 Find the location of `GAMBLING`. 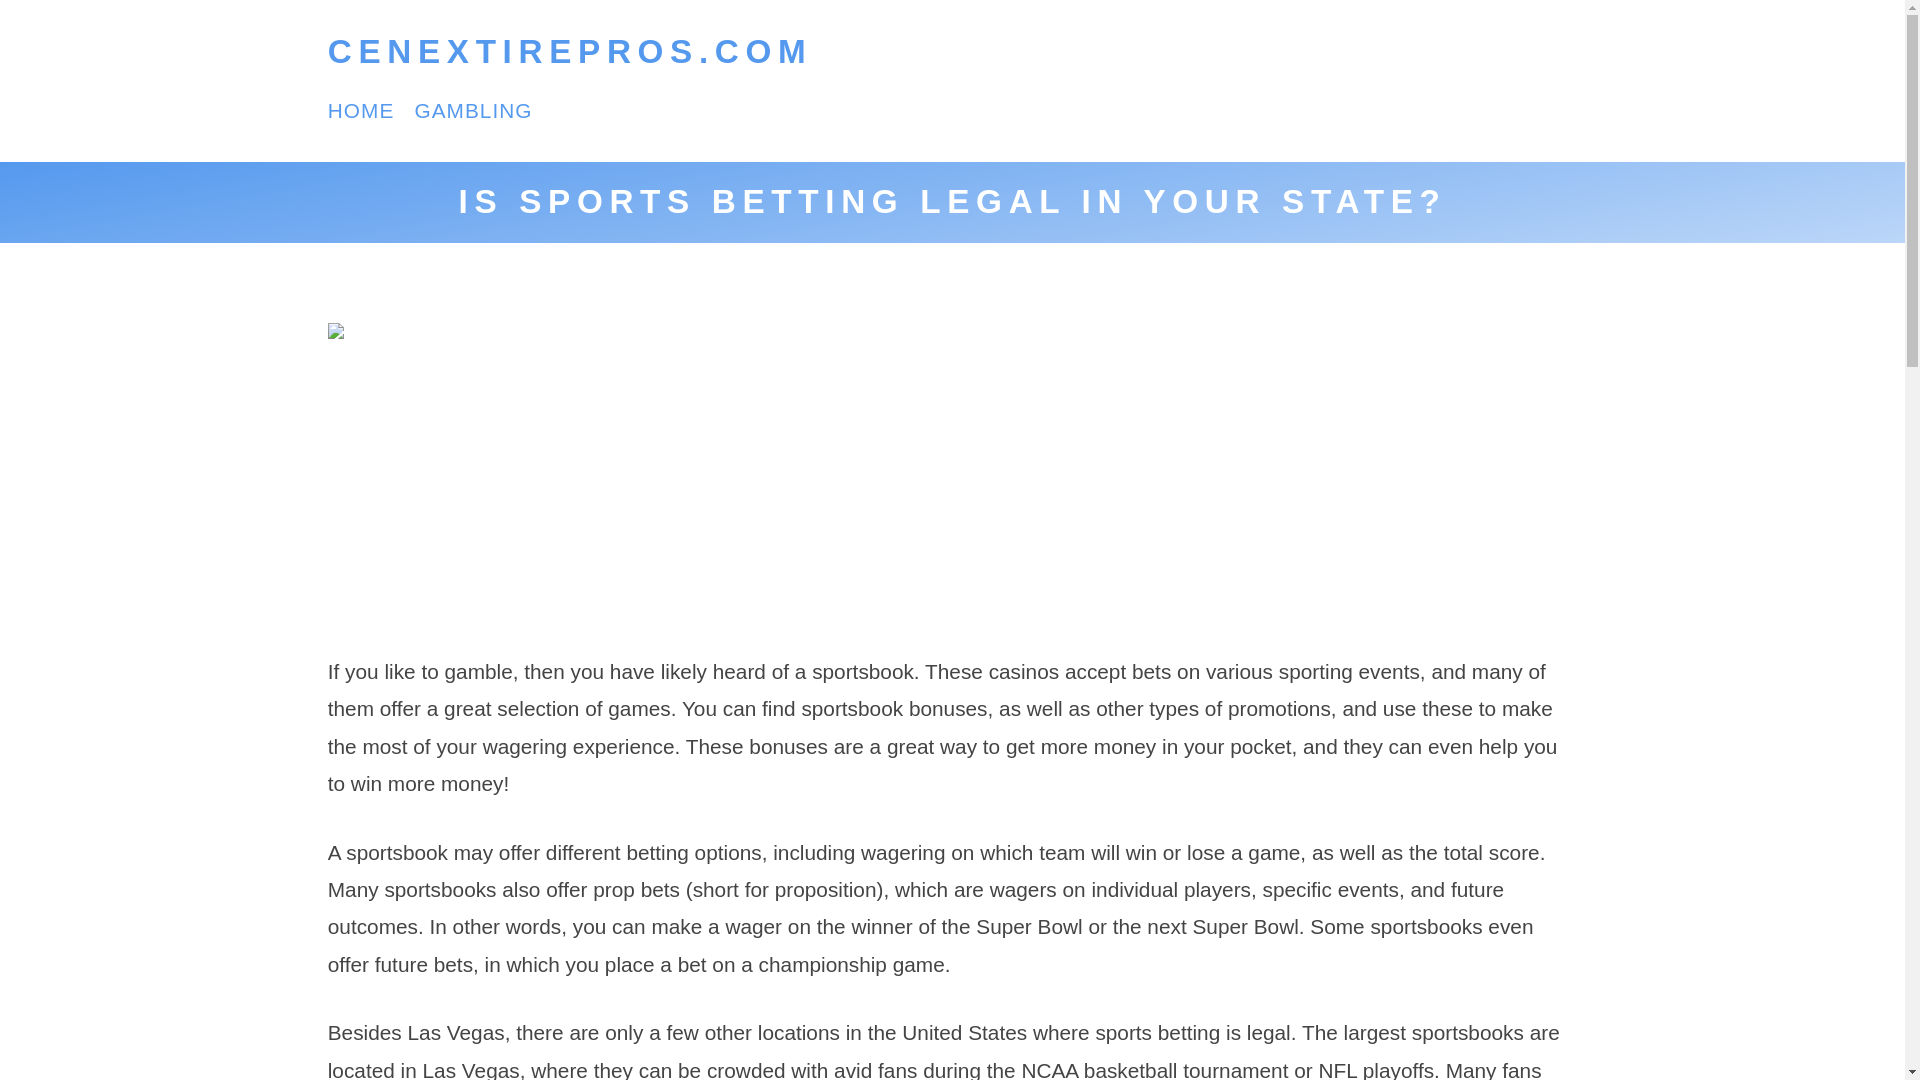

GAMBLING is located at coordinates (472, 110).